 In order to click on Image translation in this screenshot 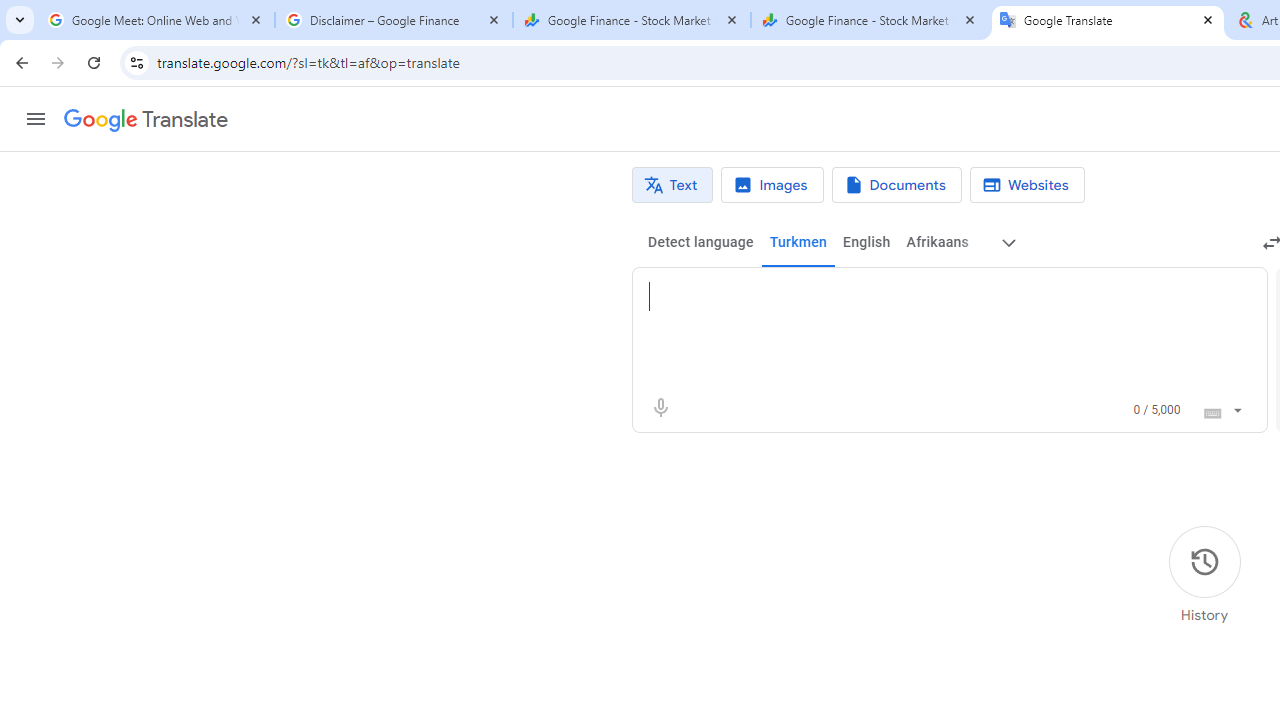, I will do `click(772, 185)`.